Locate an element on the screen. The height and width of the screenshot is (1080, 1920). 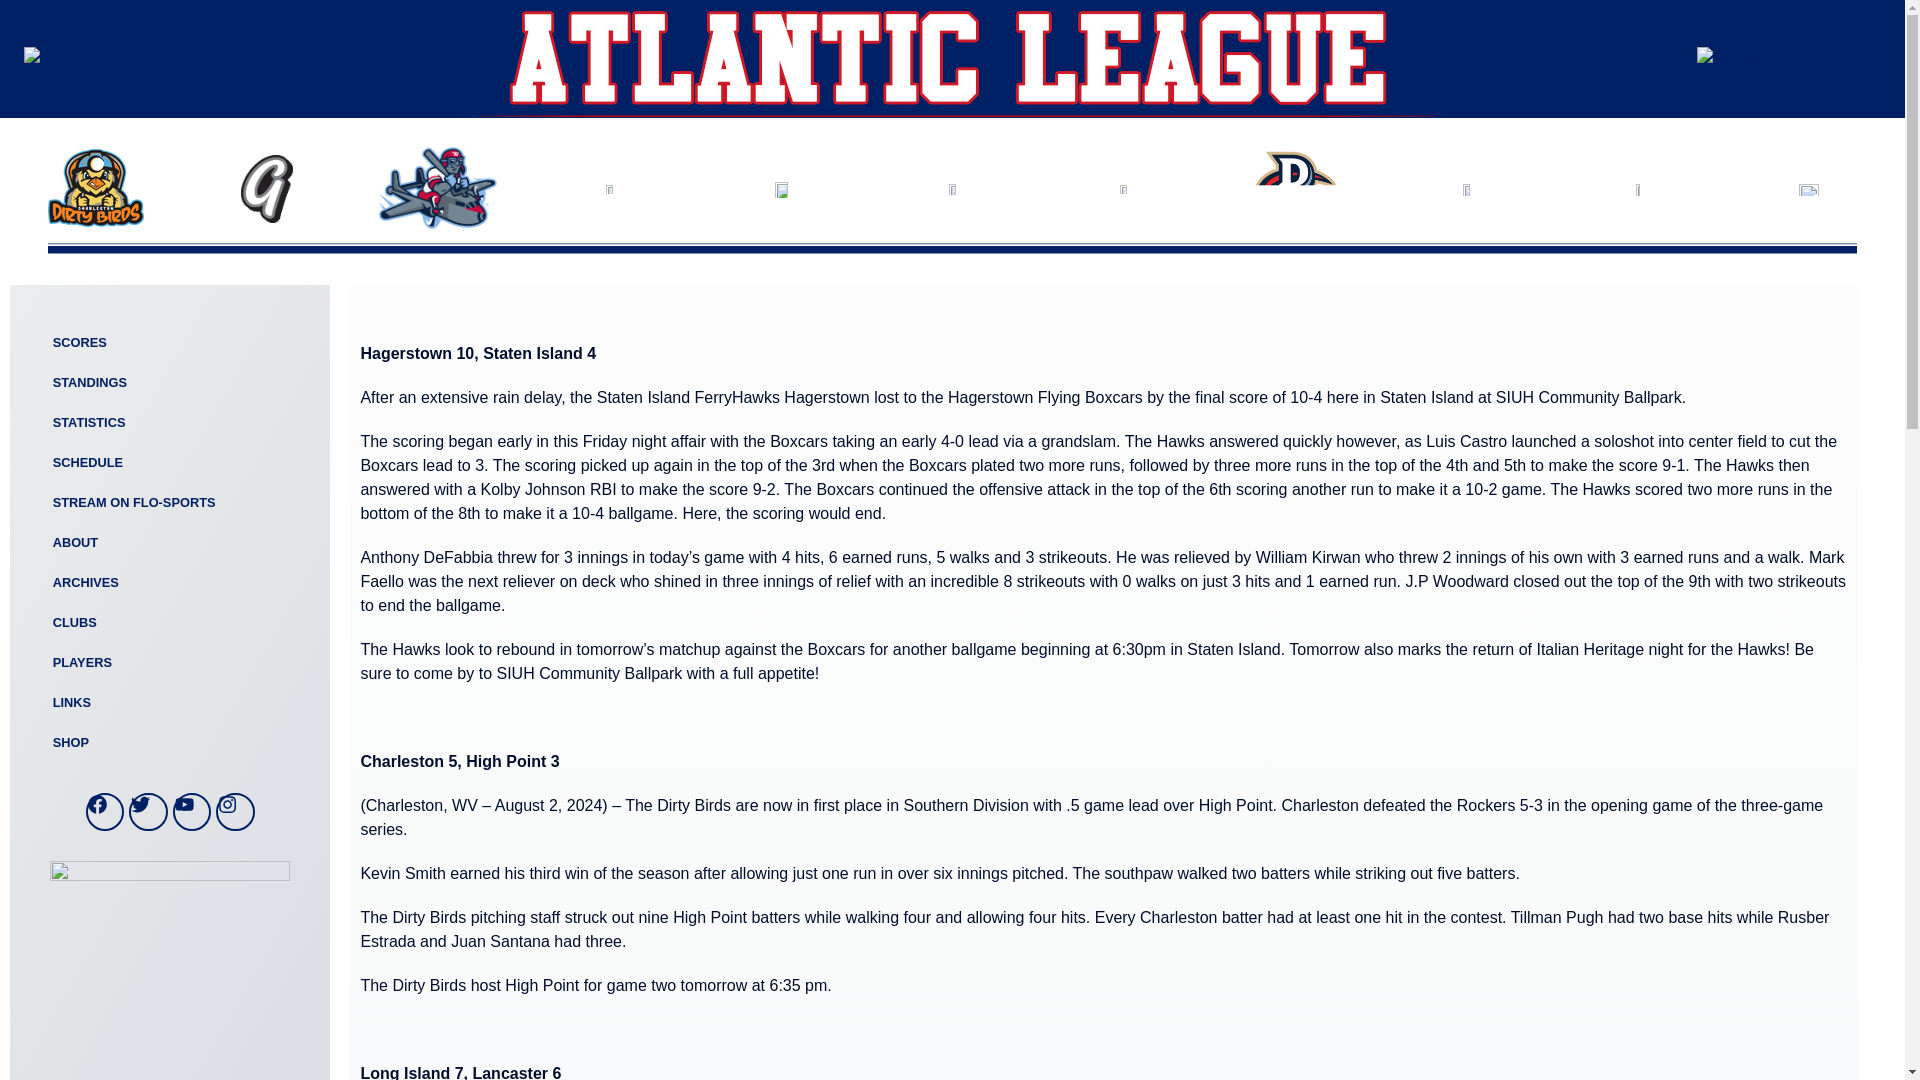
ALPB-Logo-primary2024-edited.png is located at coordinates (159, 59).